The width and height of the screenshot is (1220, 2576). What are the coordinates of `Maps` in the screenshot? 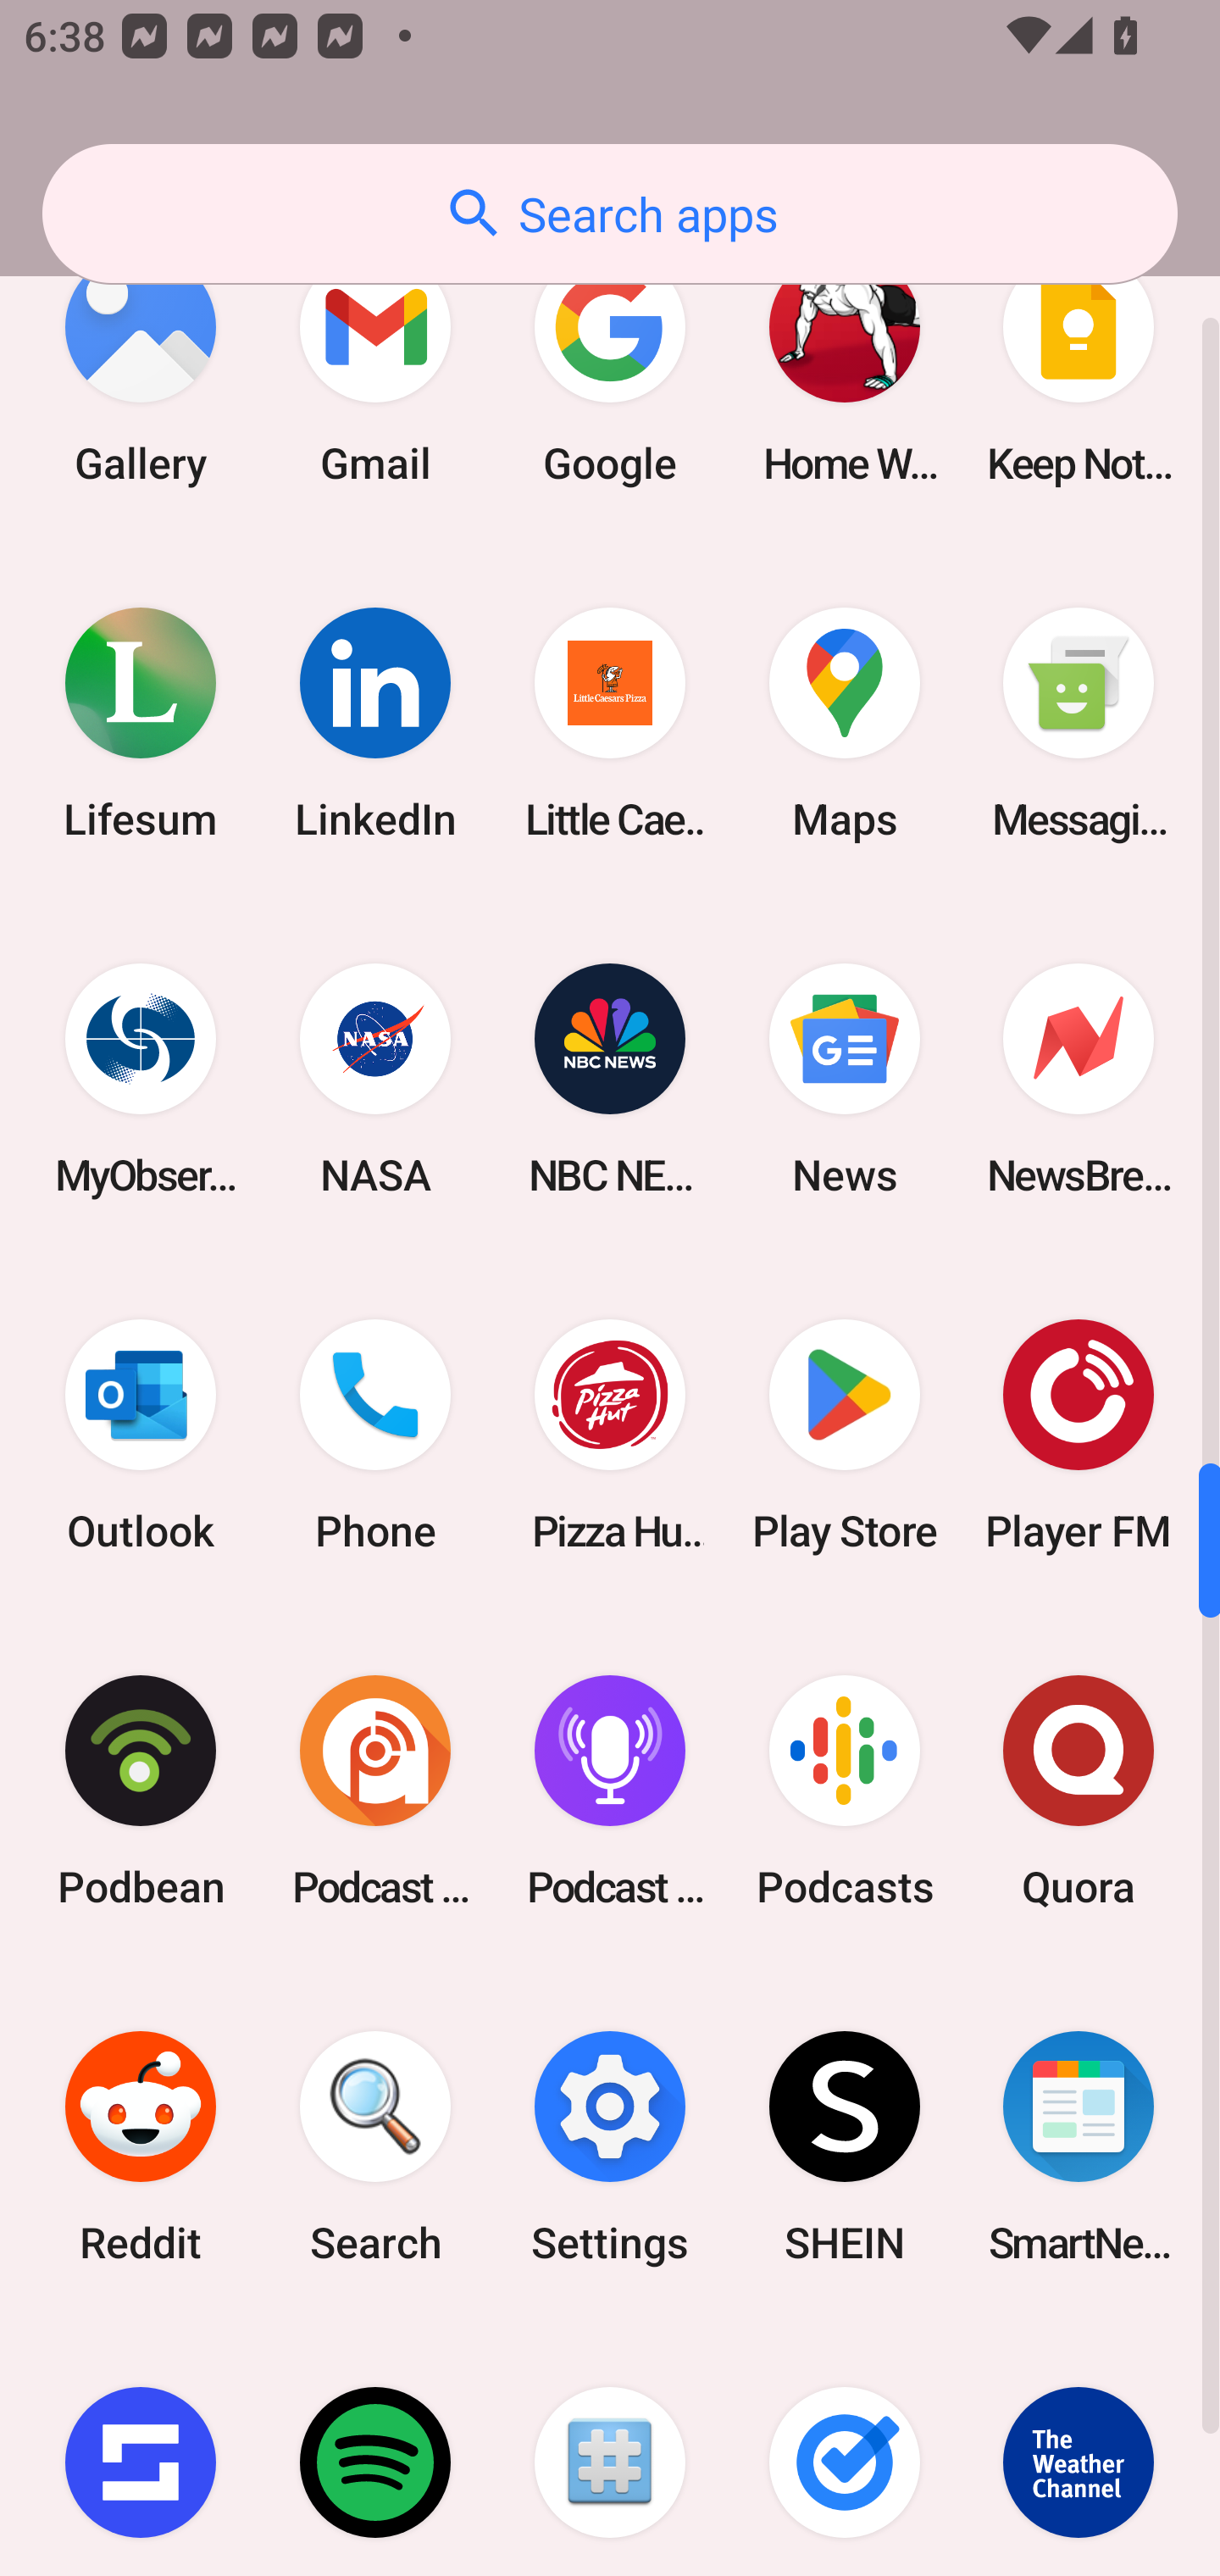 It's located at (844, 724).